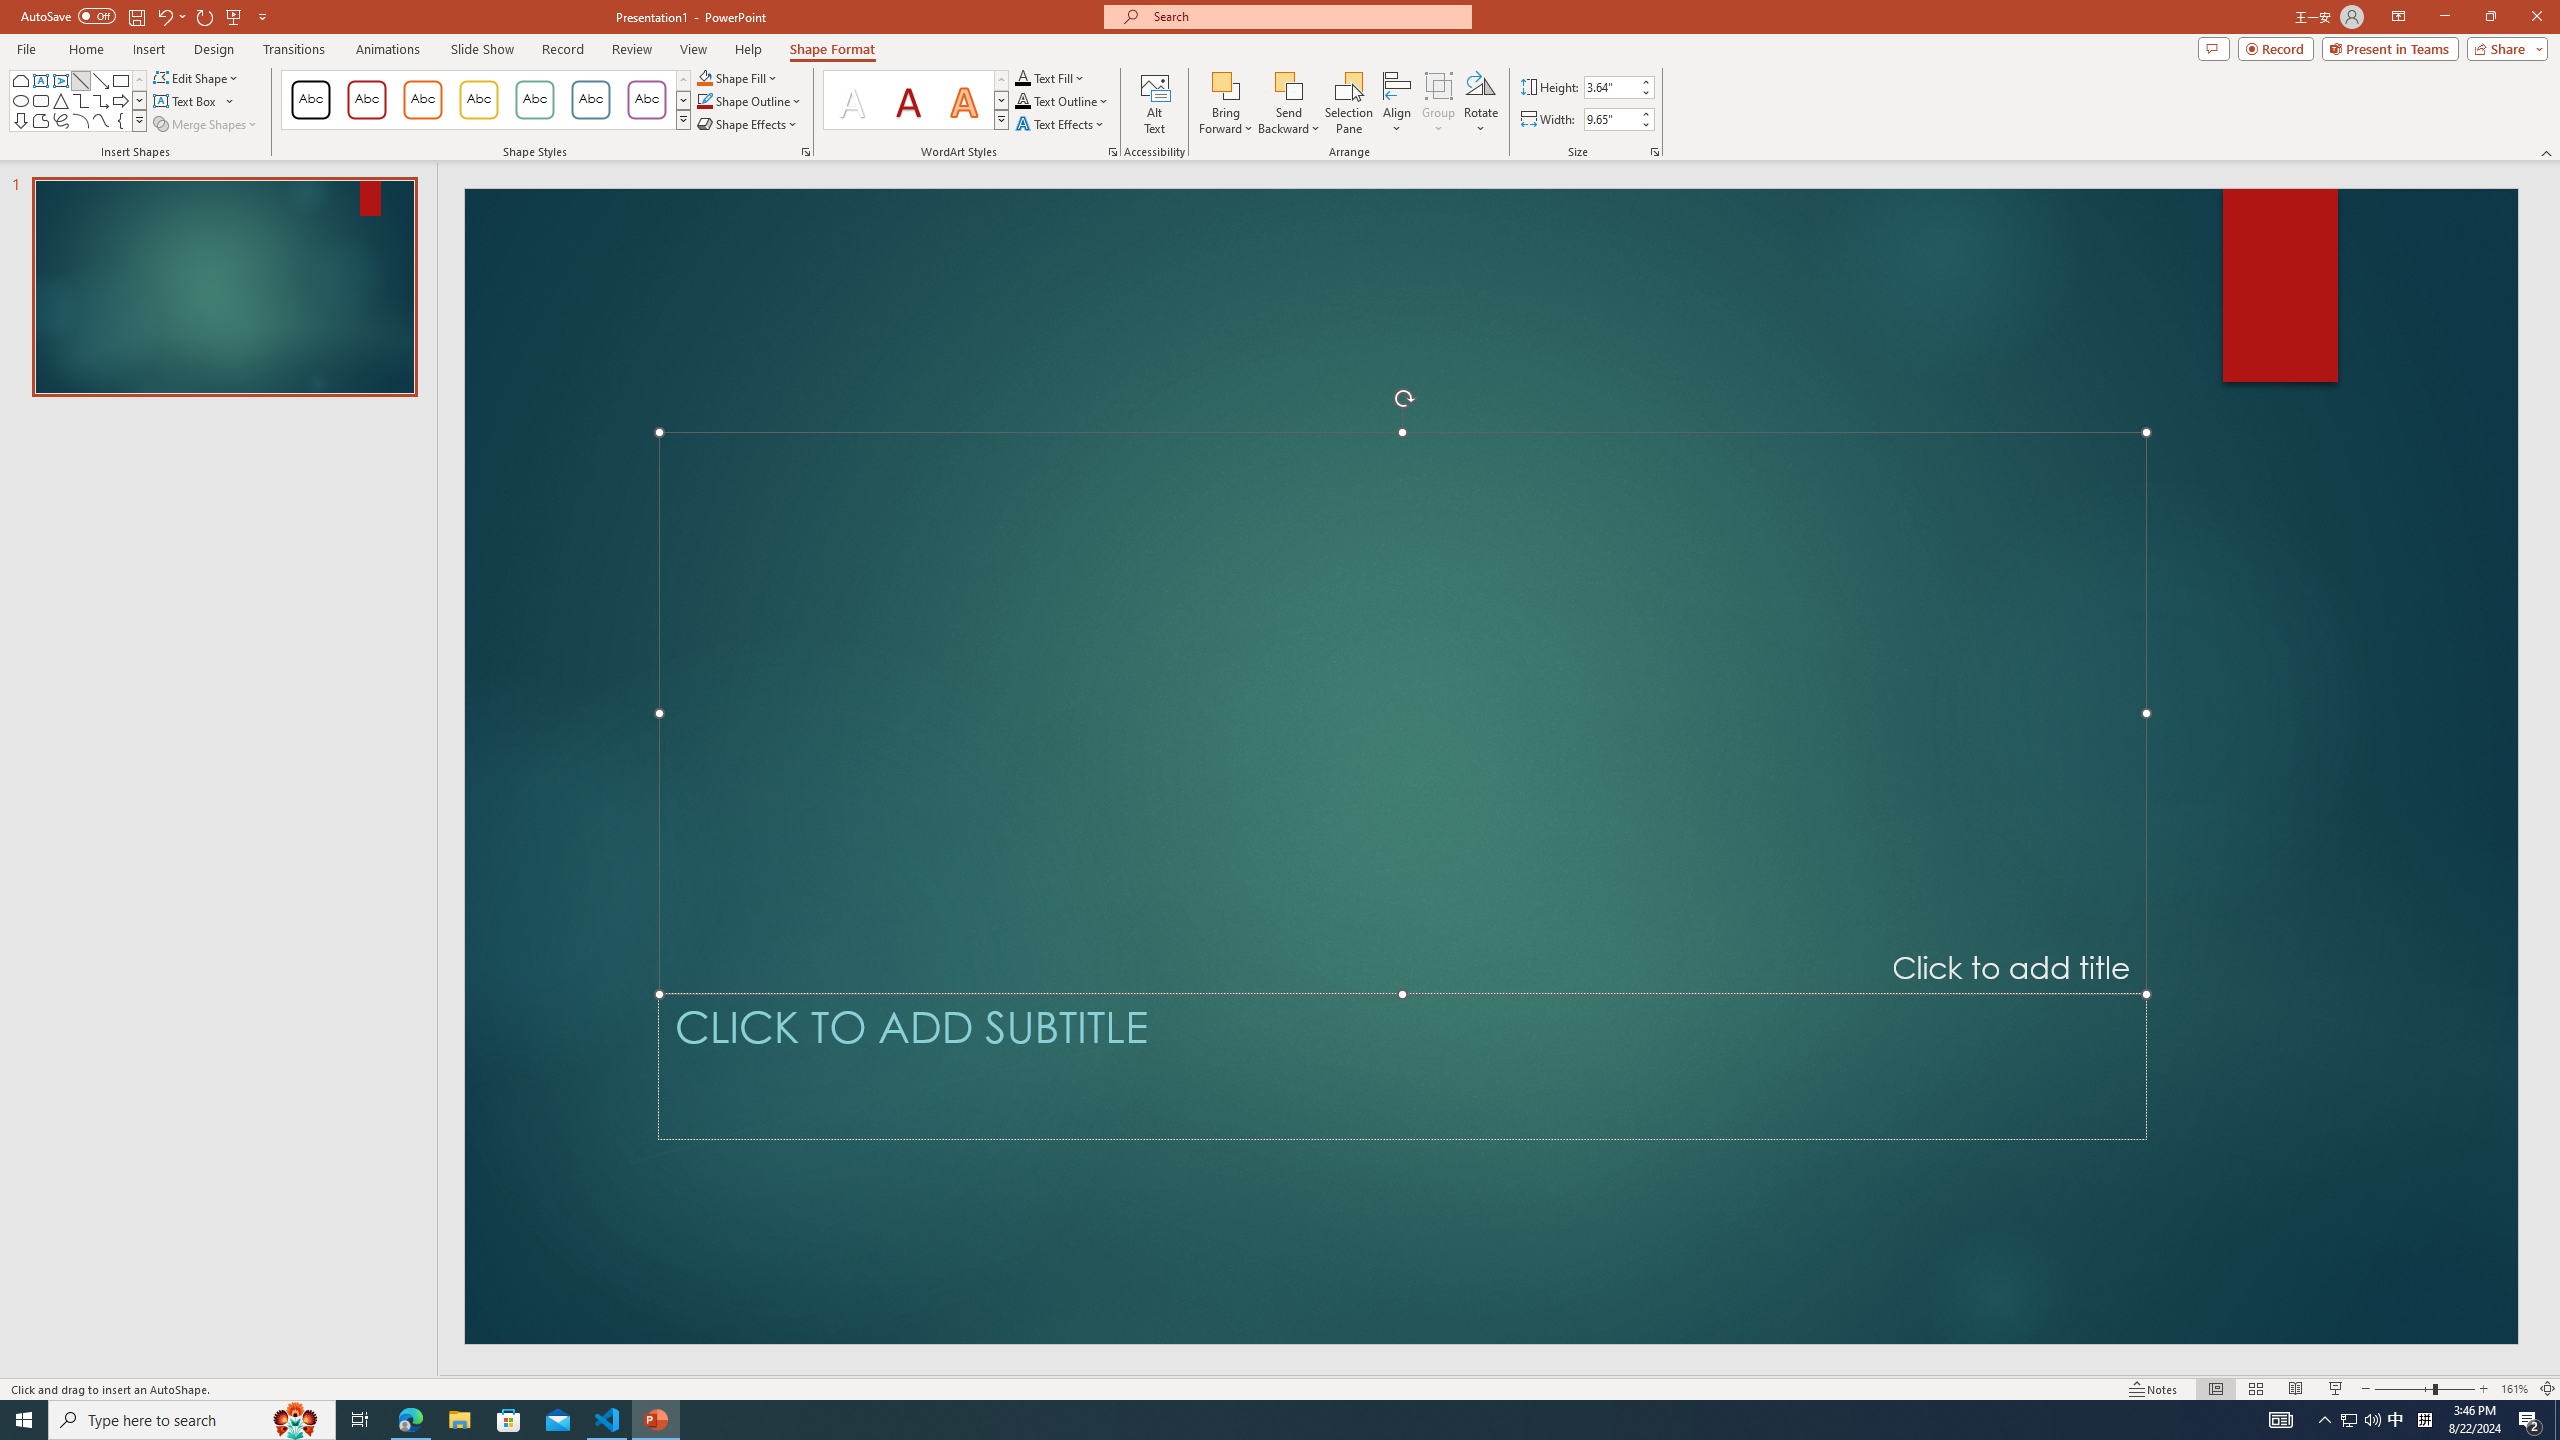 The height and width of the screenshot is (1440, 2560). What do you see at coordinates (186, 100) in the screenshot?
I see `Draw Horizontal Text Box` at bounding box center [186, 100].